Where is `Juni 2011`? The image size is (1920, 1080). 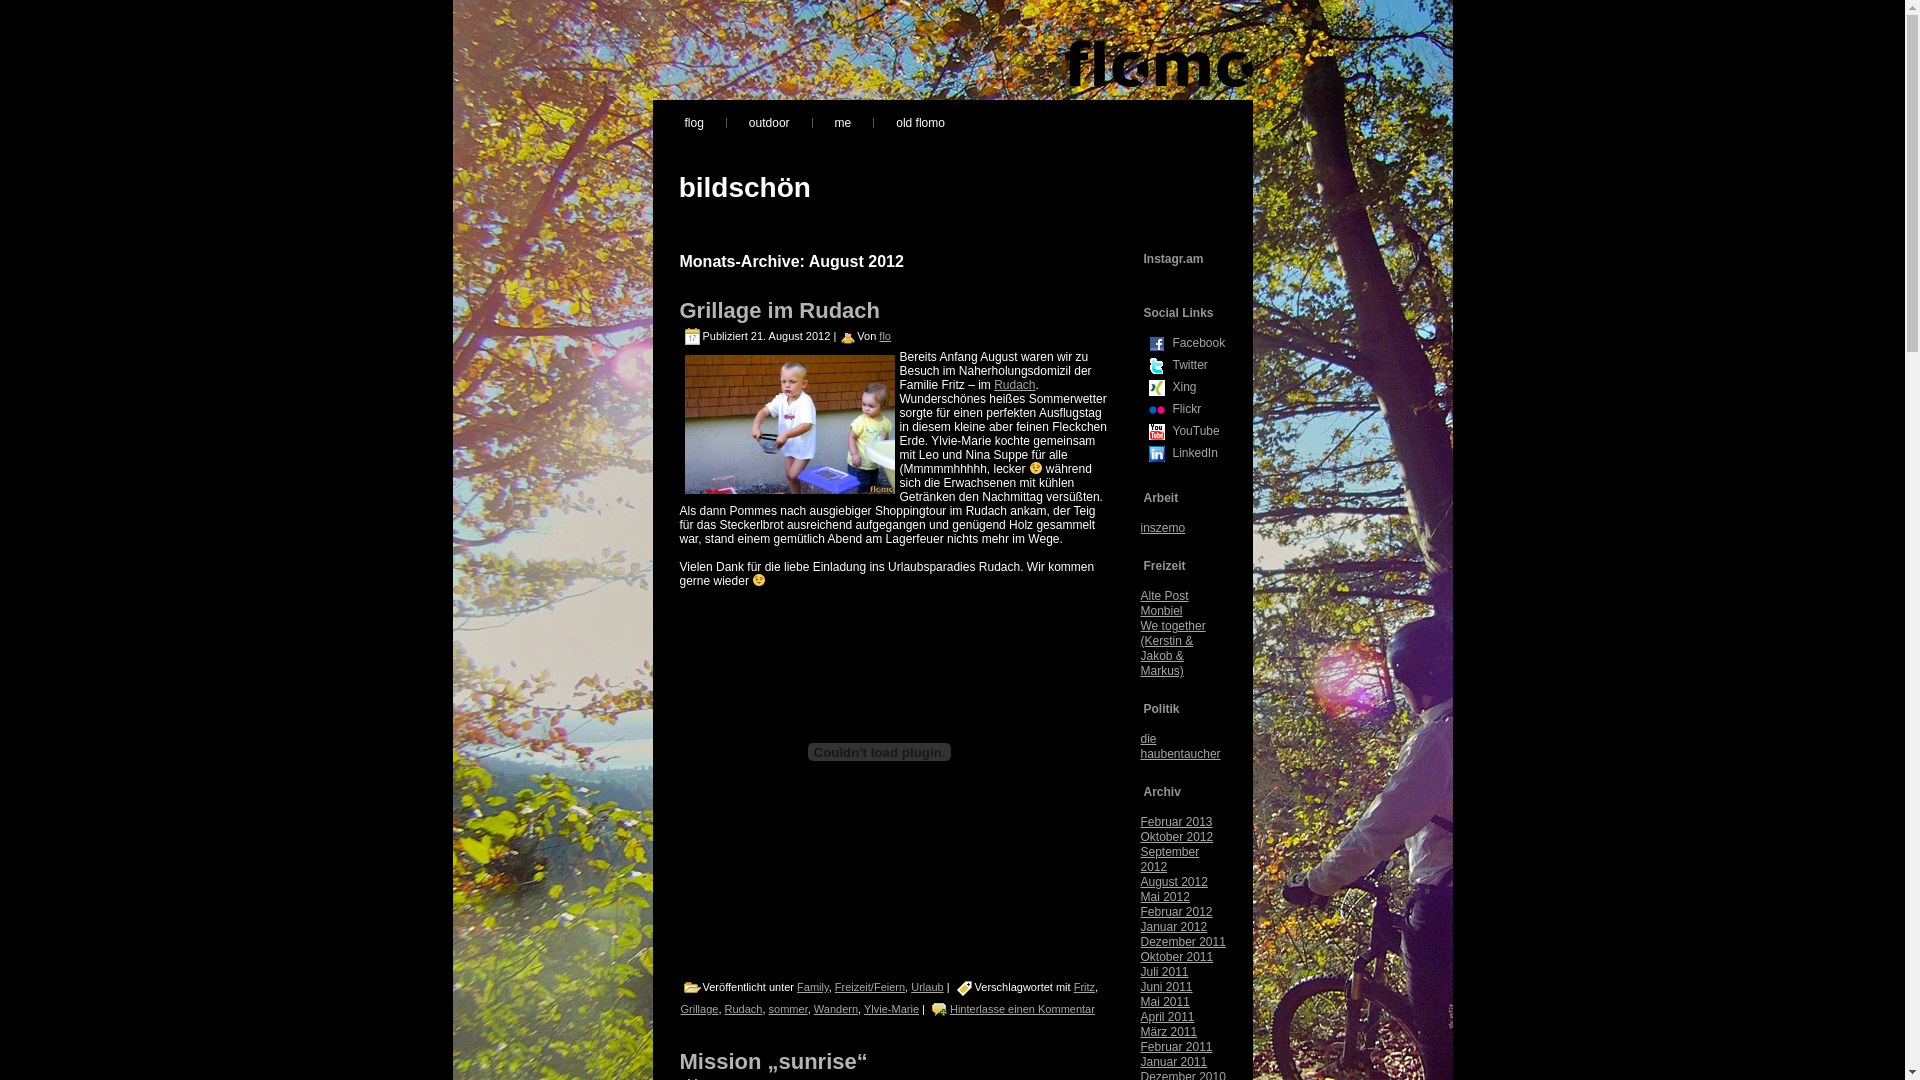 Juni 2011 is located at coordinates (1166, 987).